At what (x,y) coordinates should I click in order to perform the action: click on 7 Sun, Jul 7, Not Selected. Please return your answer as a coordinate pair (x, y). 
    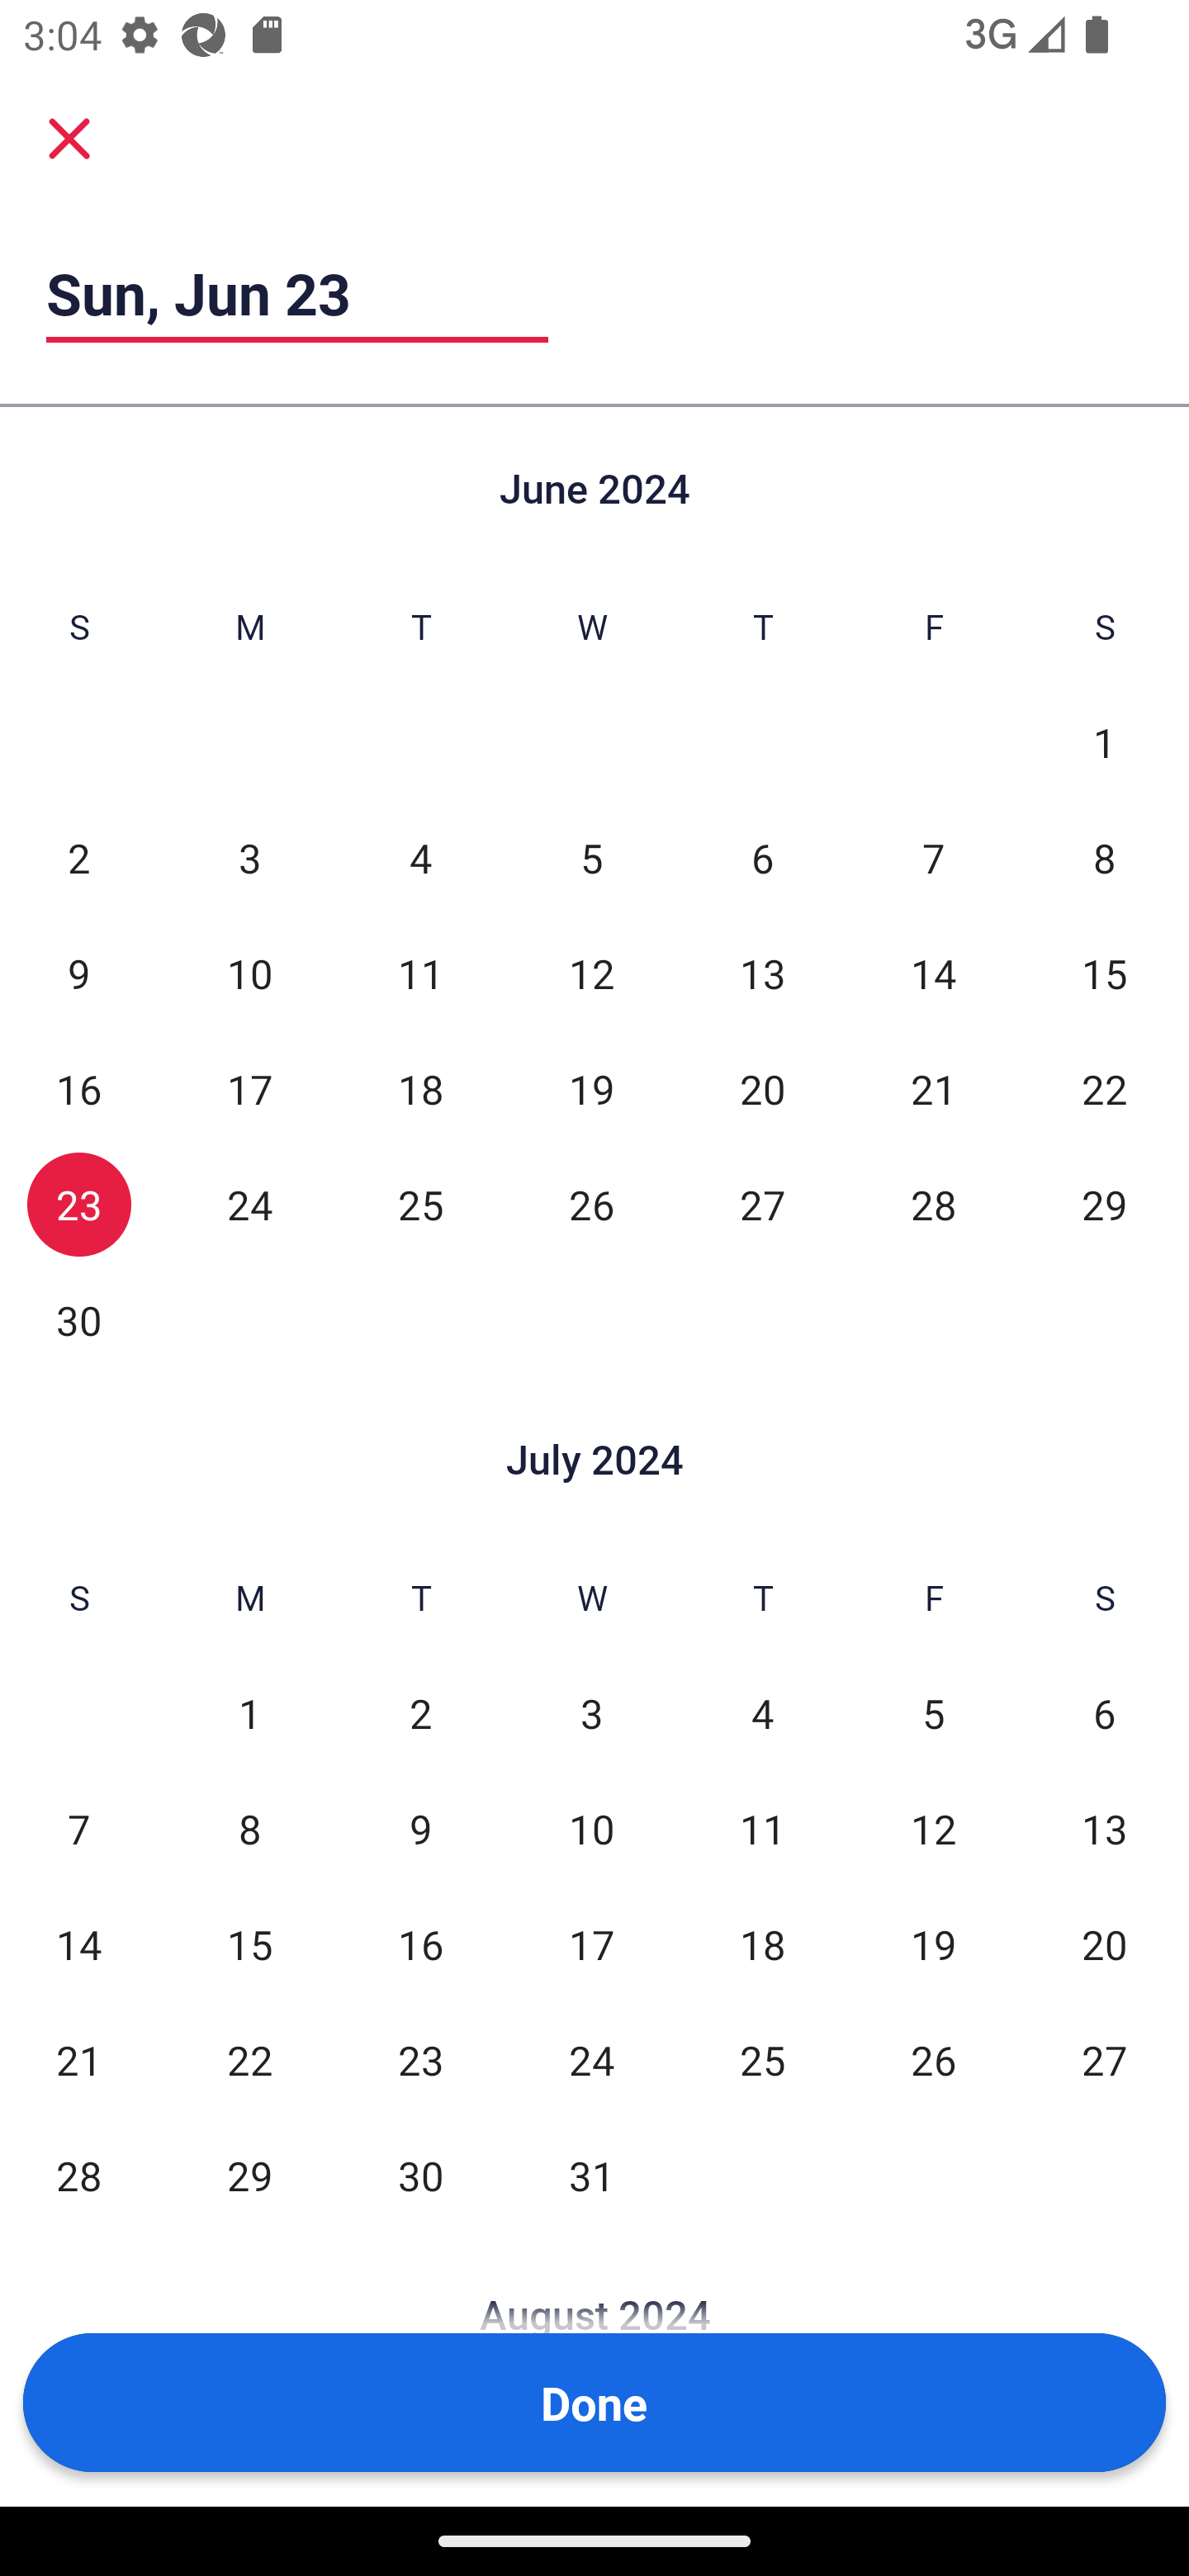
    Looking at the image, I should click on (78, 1828).